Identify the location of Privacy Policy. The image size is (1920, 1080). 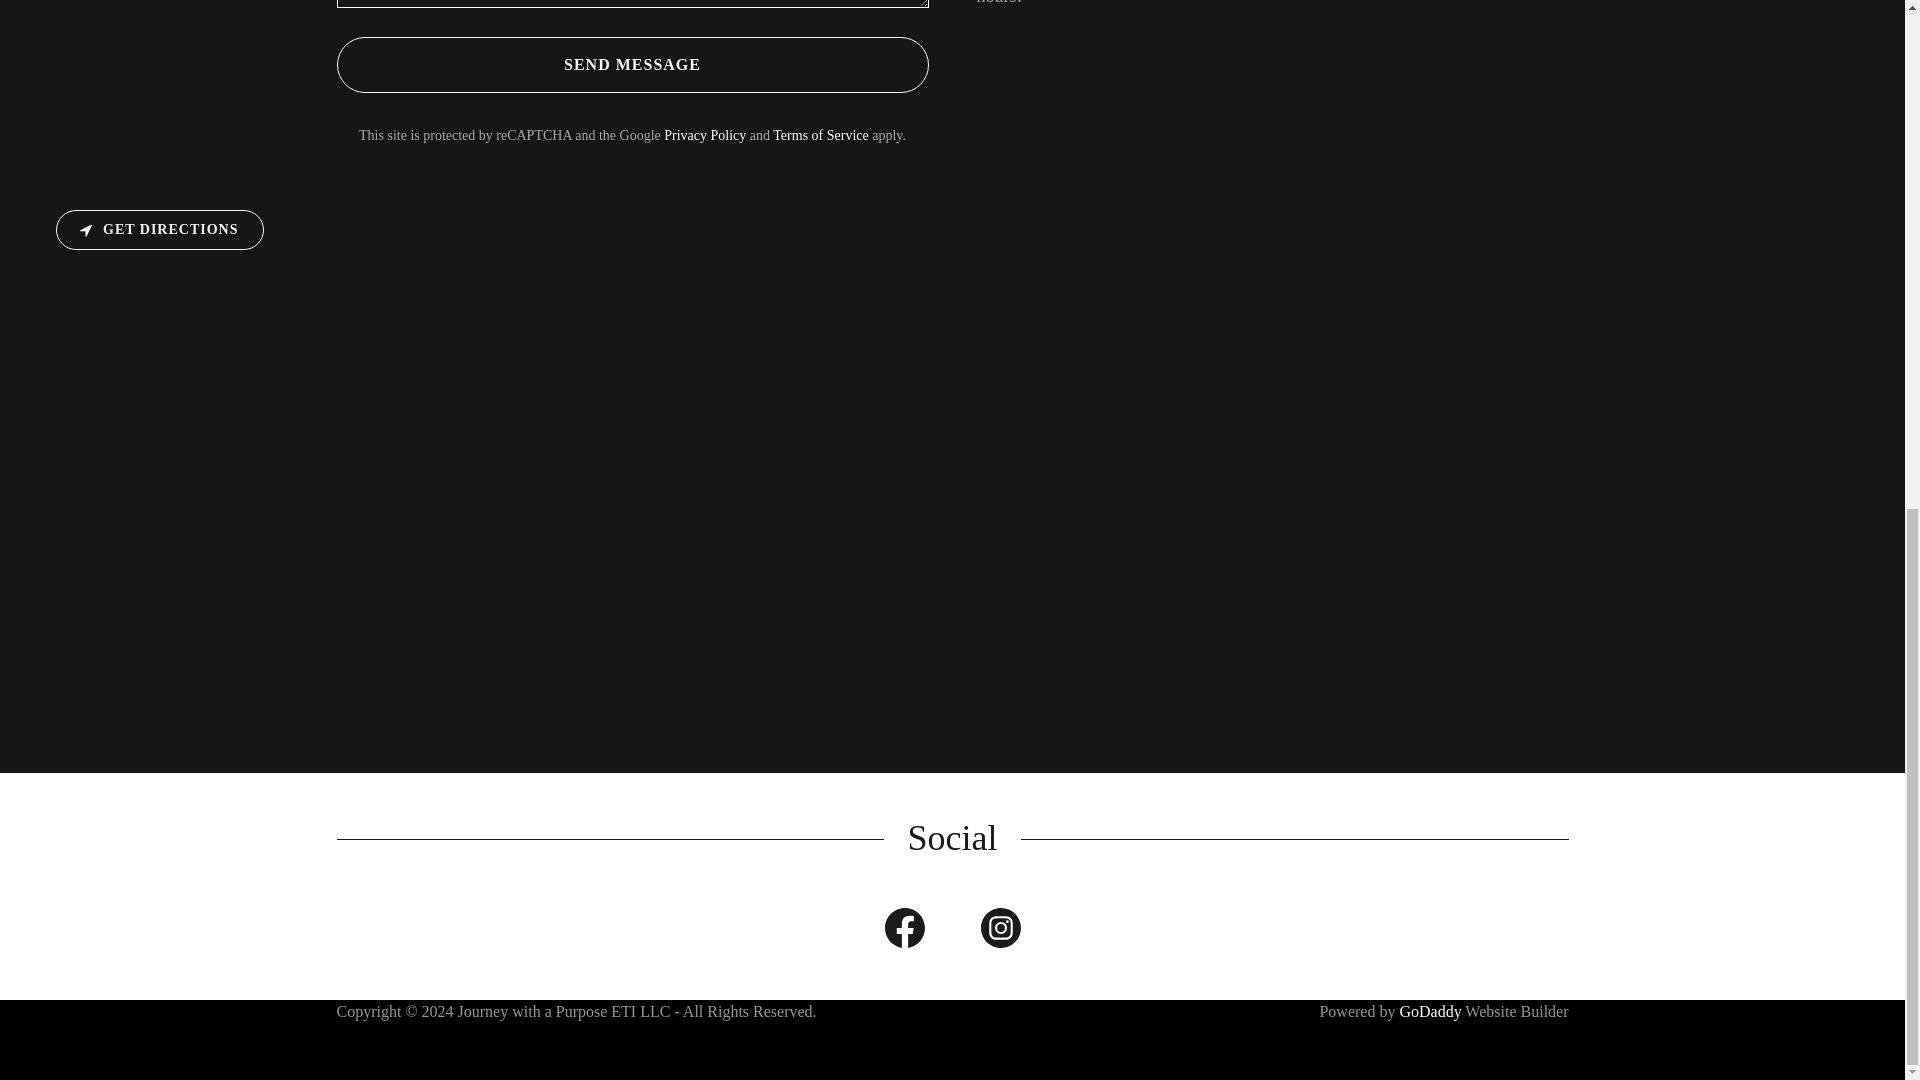
(705, 135).